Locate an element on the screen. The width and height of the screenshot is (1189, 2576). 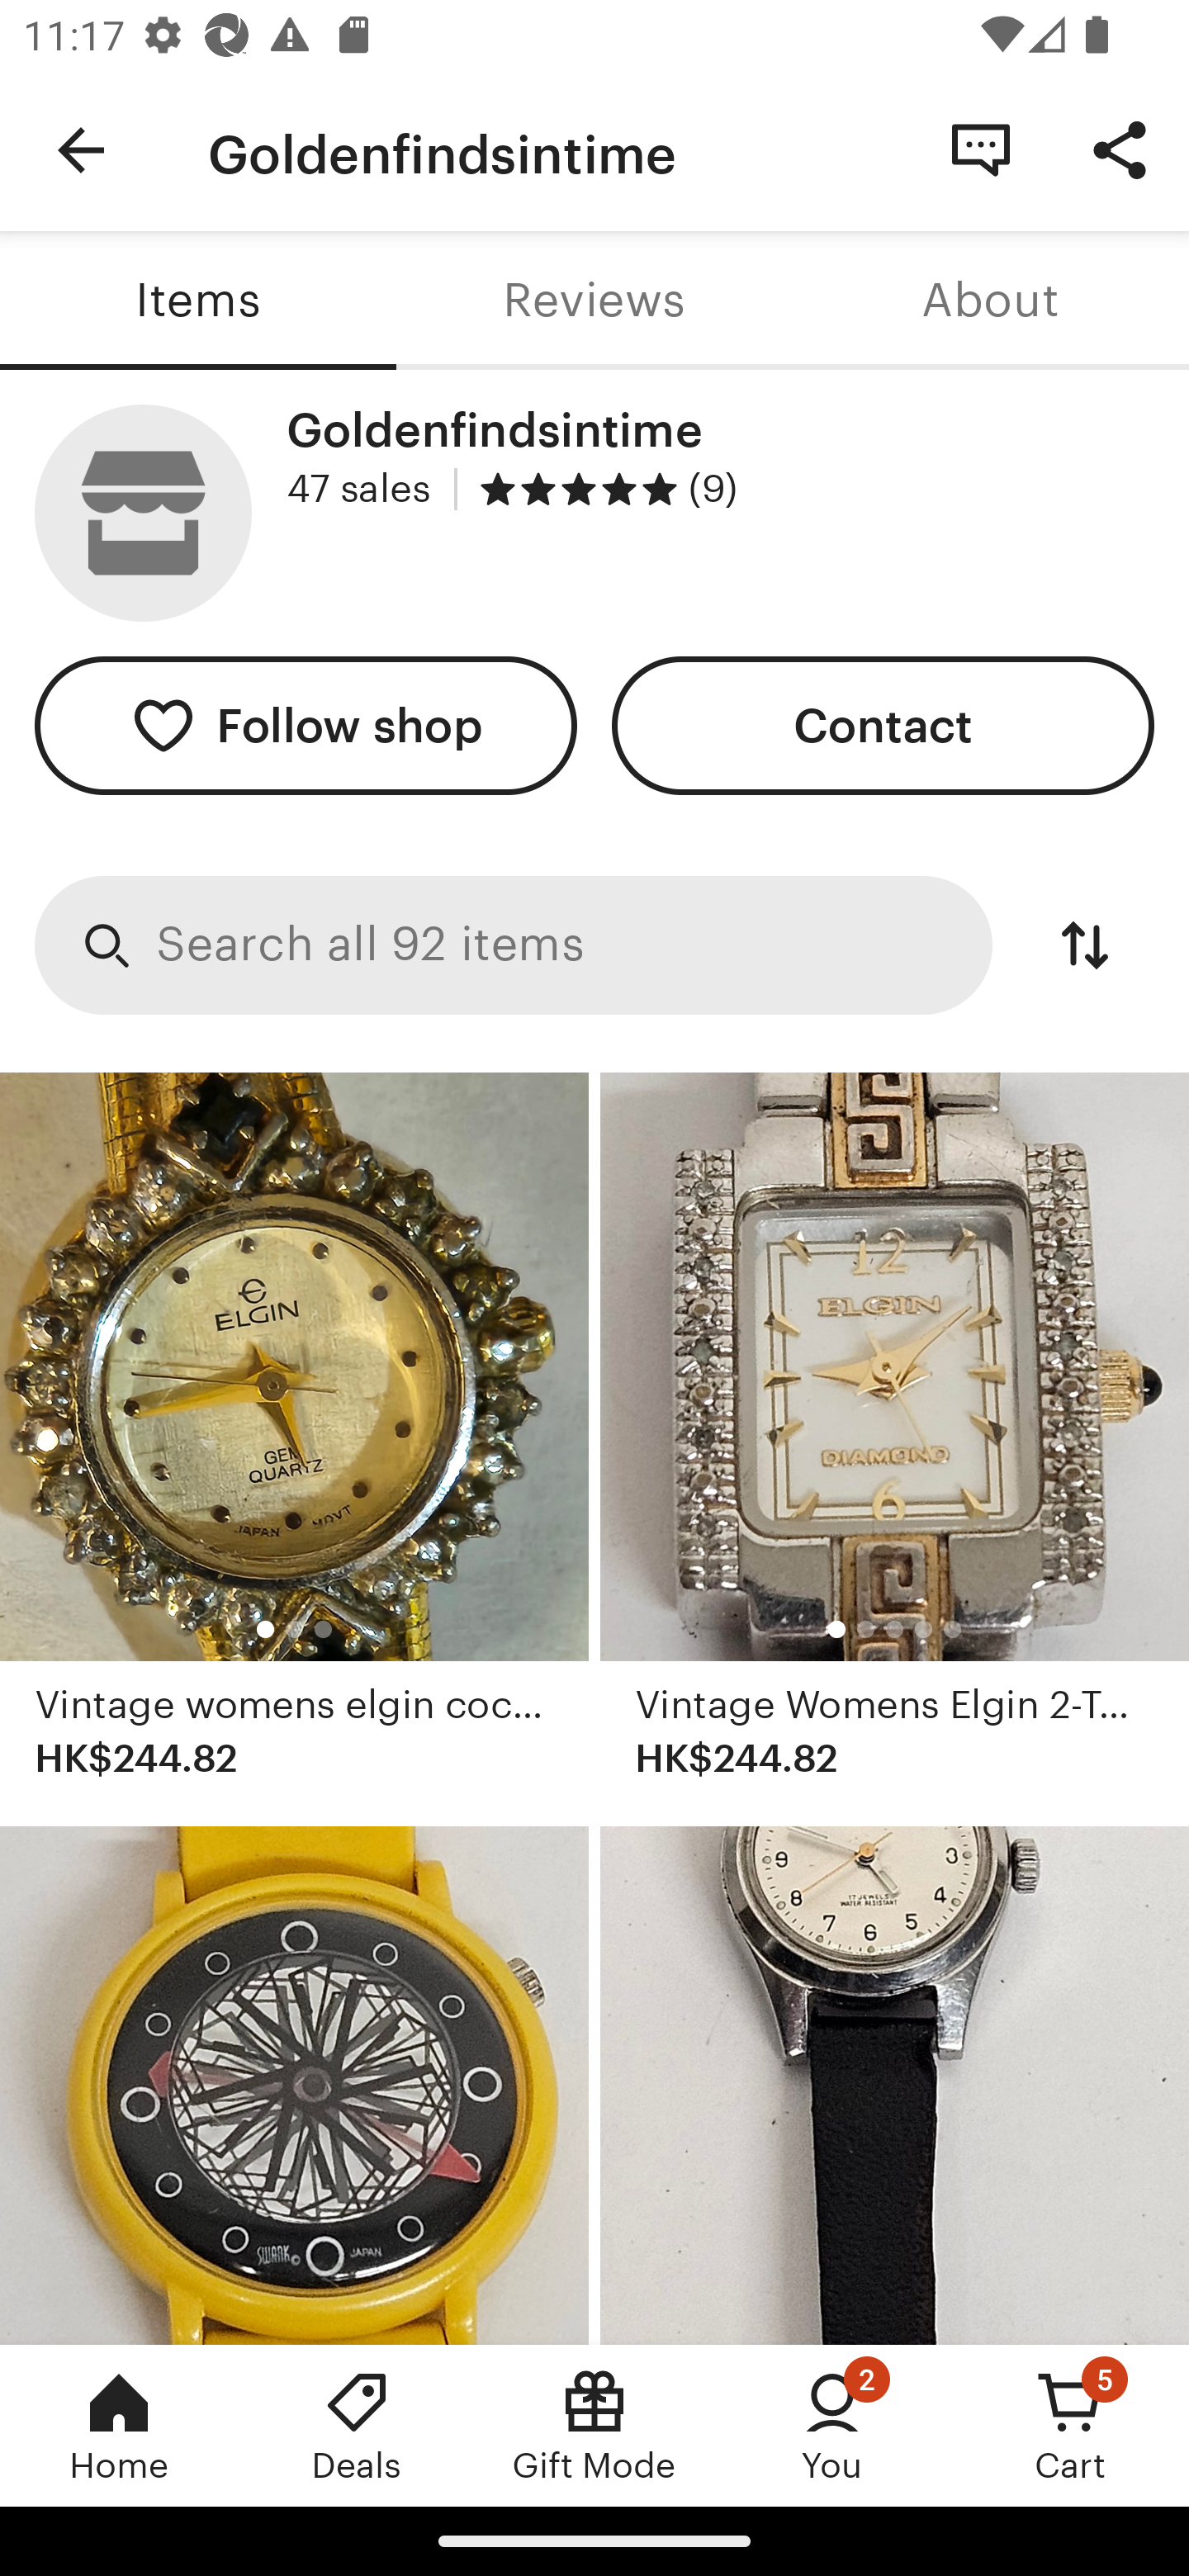
Contact is located at coordinates (883, 727).